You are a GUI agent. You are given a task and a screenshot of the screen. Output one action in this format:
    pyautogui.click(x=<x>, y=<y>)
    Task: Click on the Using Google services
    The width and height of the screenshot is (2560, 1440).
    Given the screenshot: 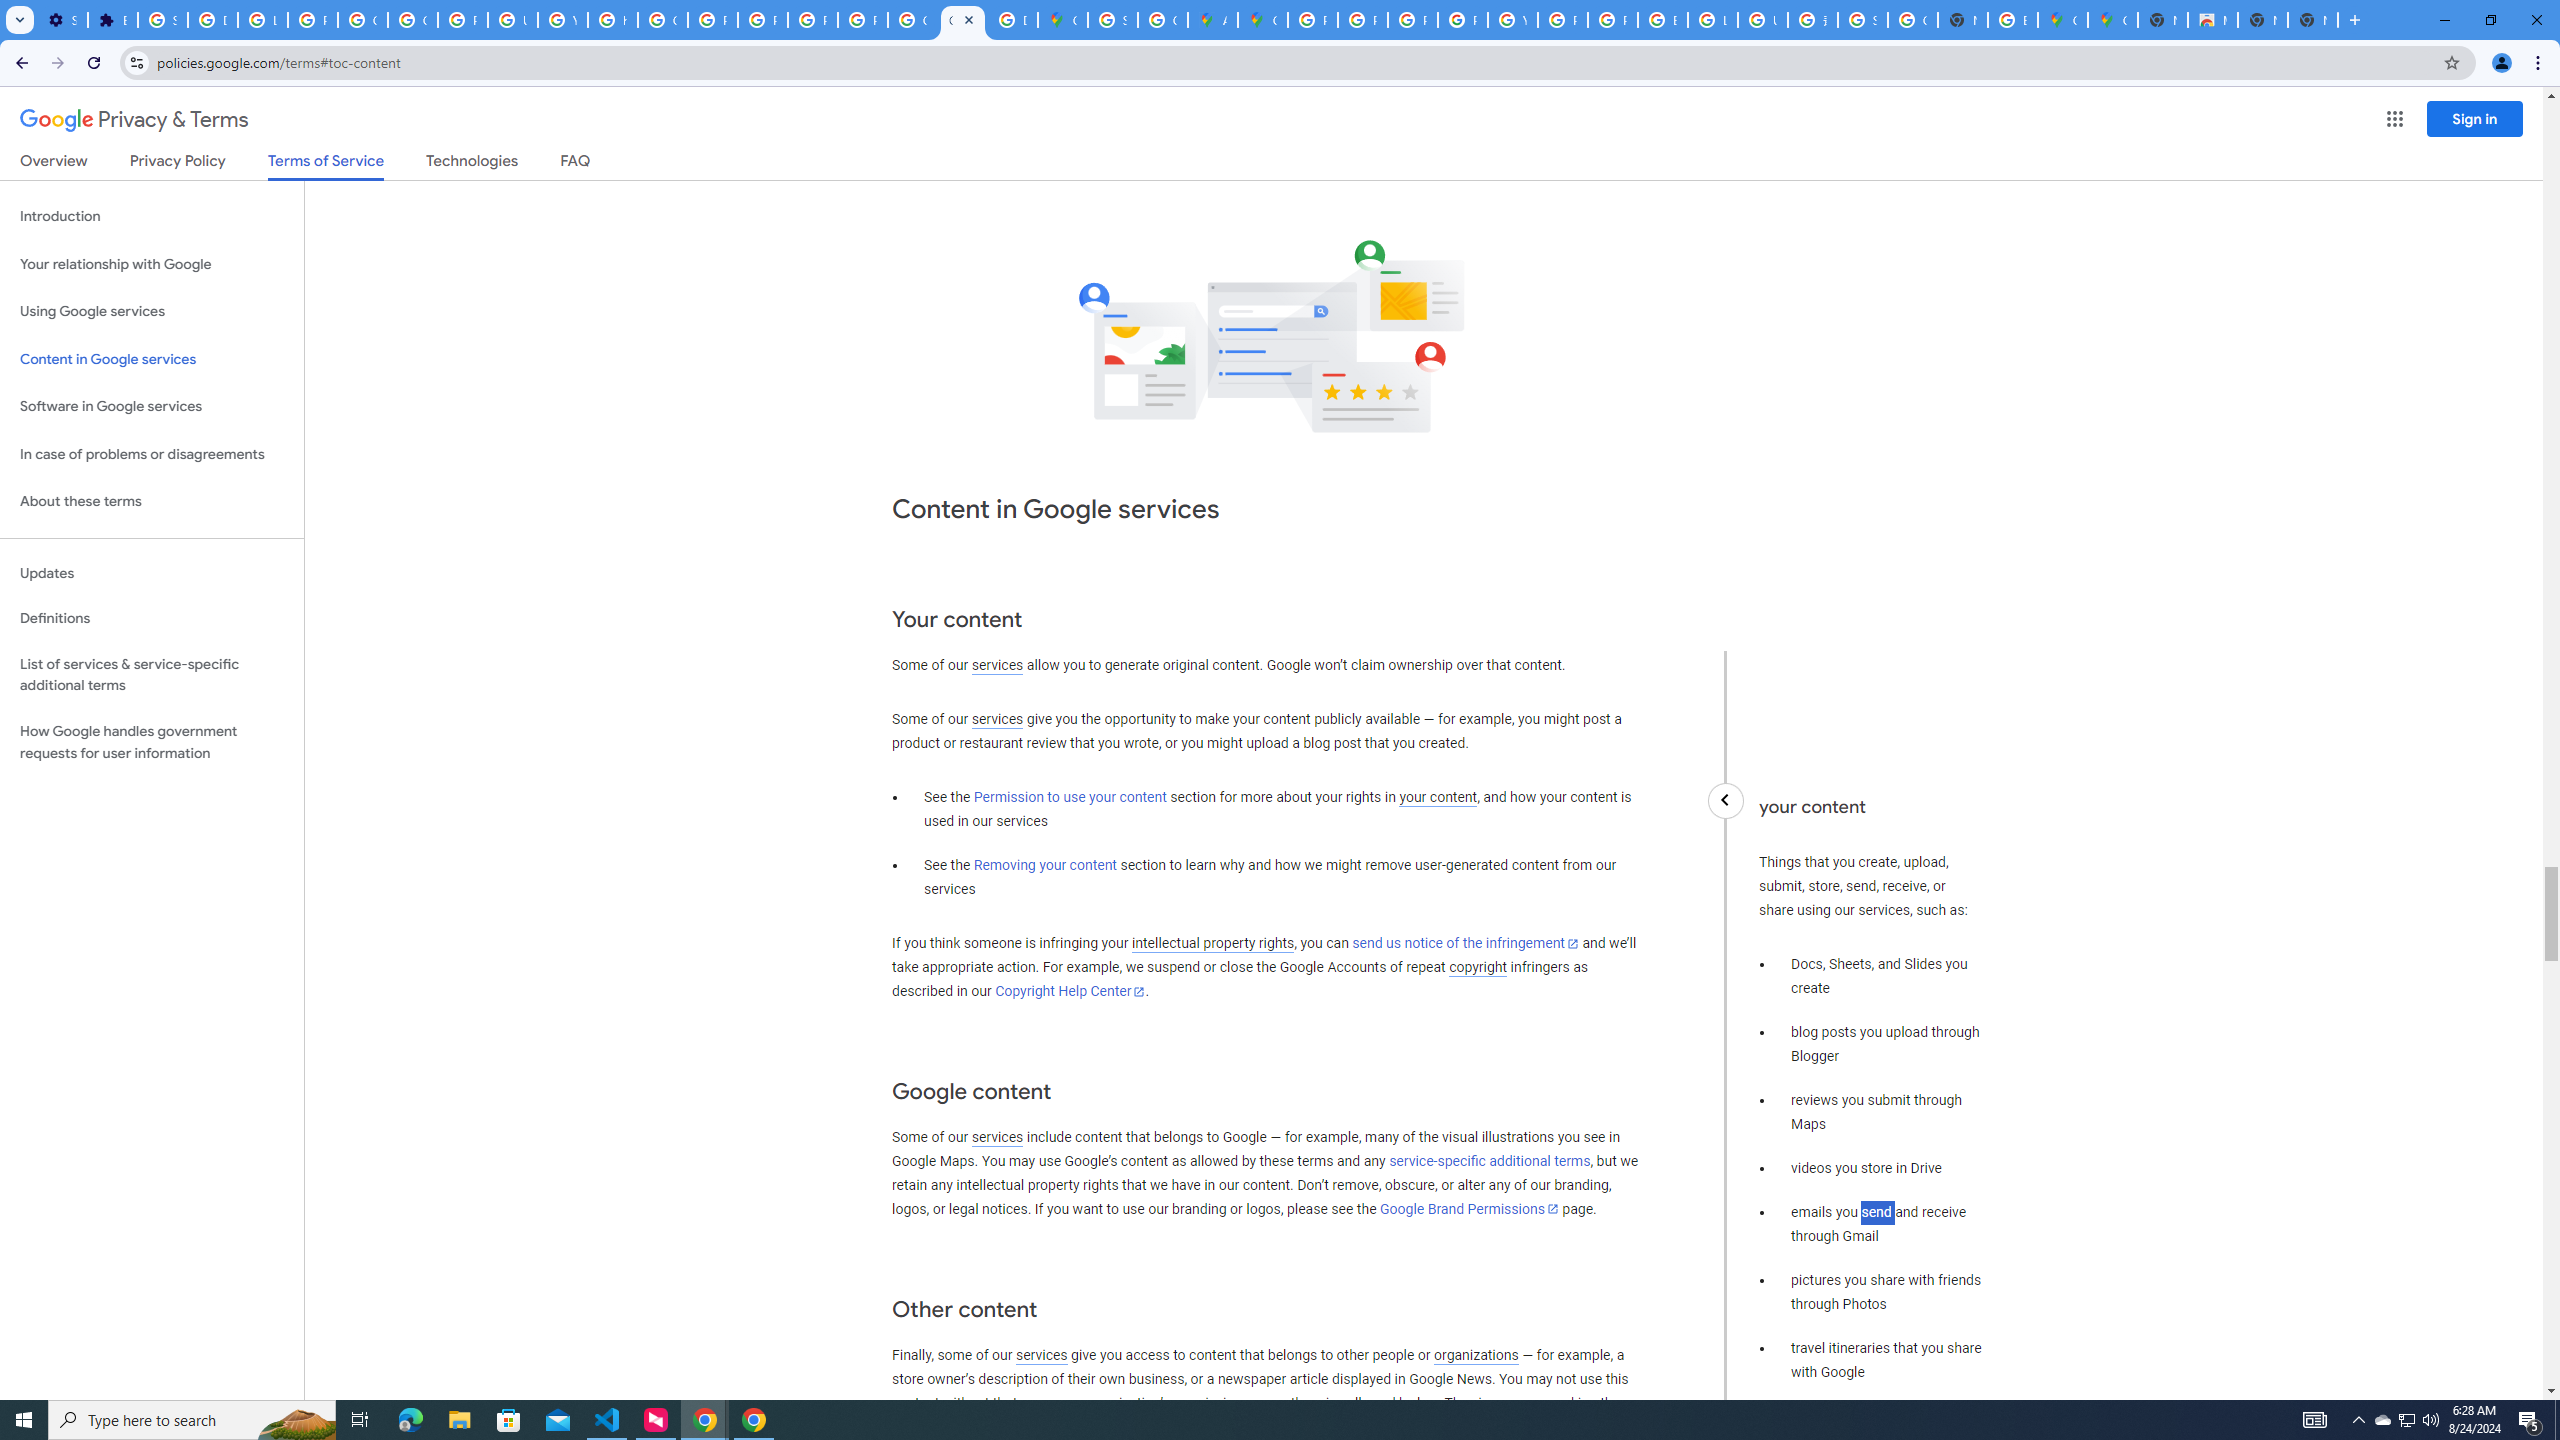 What is the action you would take?
    pyautogui.click(x=152, y=312)
    